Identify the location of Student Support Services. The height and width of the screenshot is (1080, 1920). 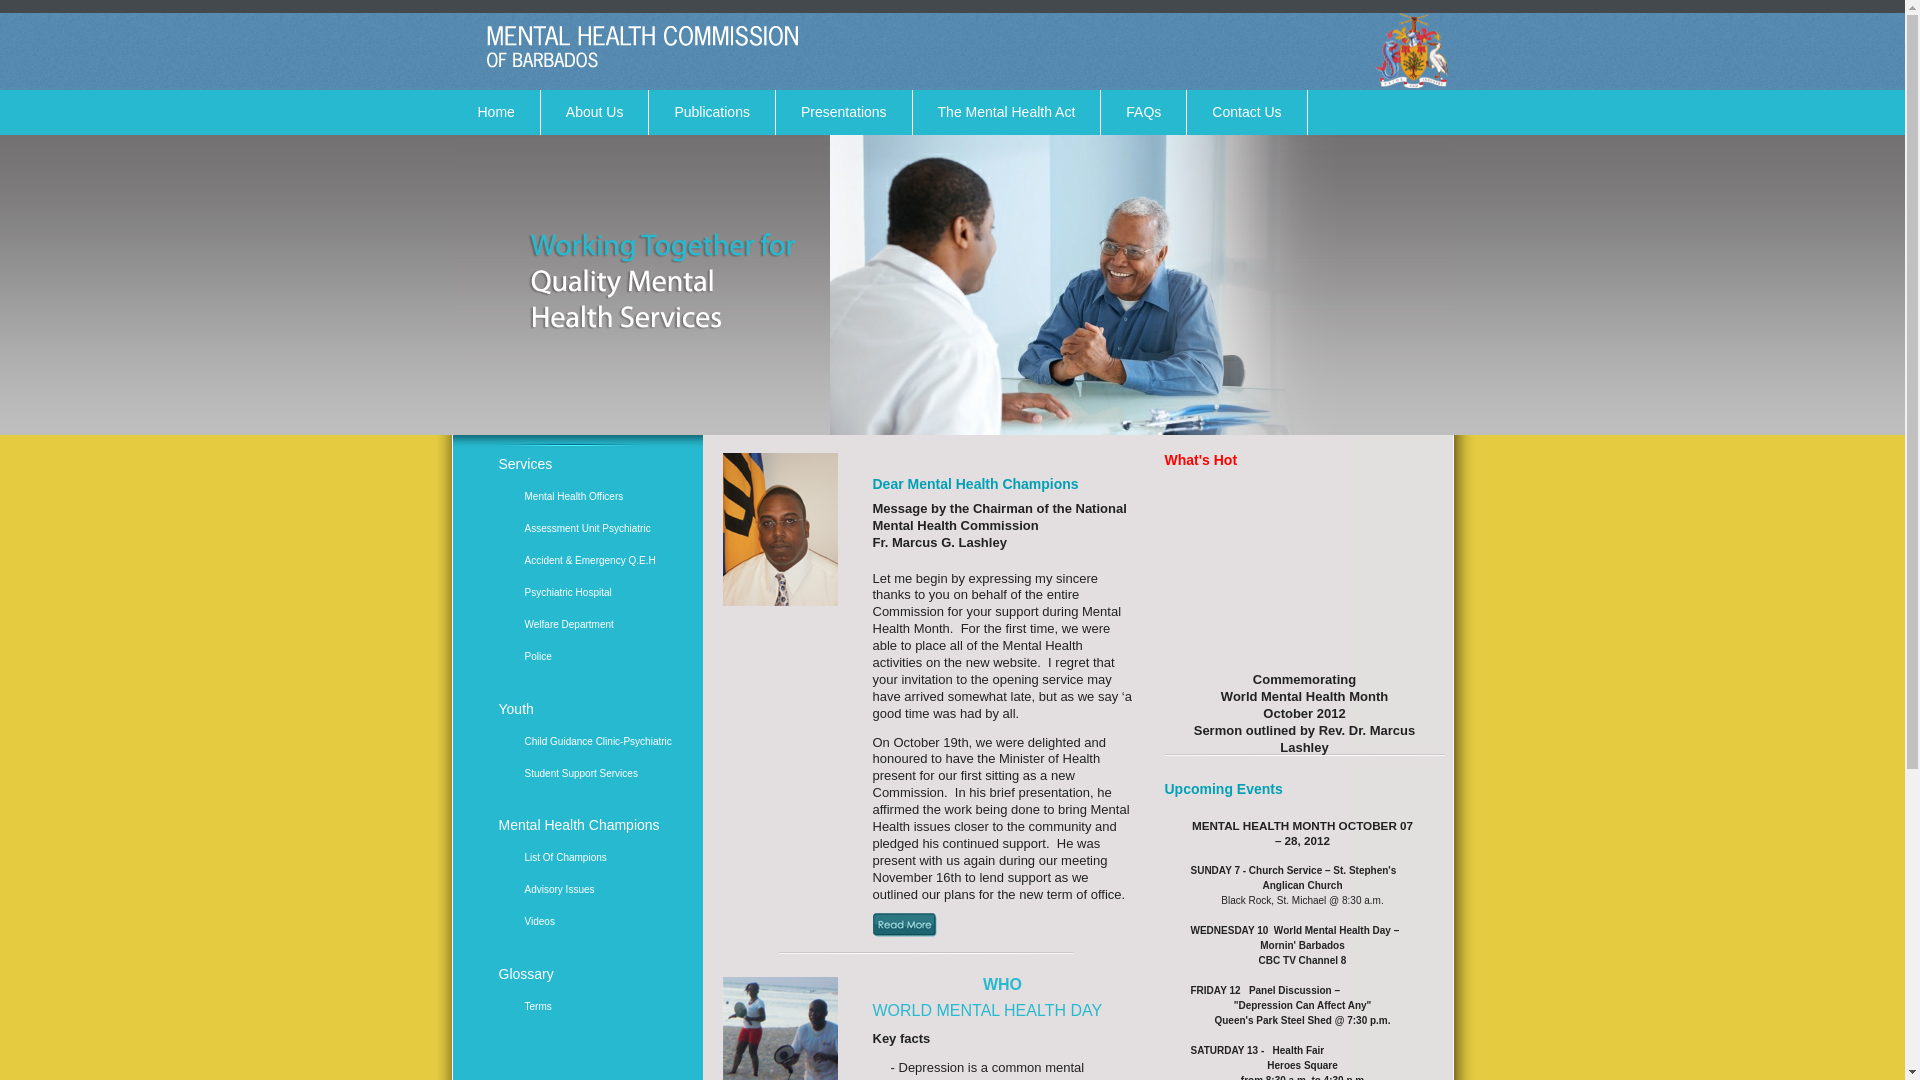
(599, 774).